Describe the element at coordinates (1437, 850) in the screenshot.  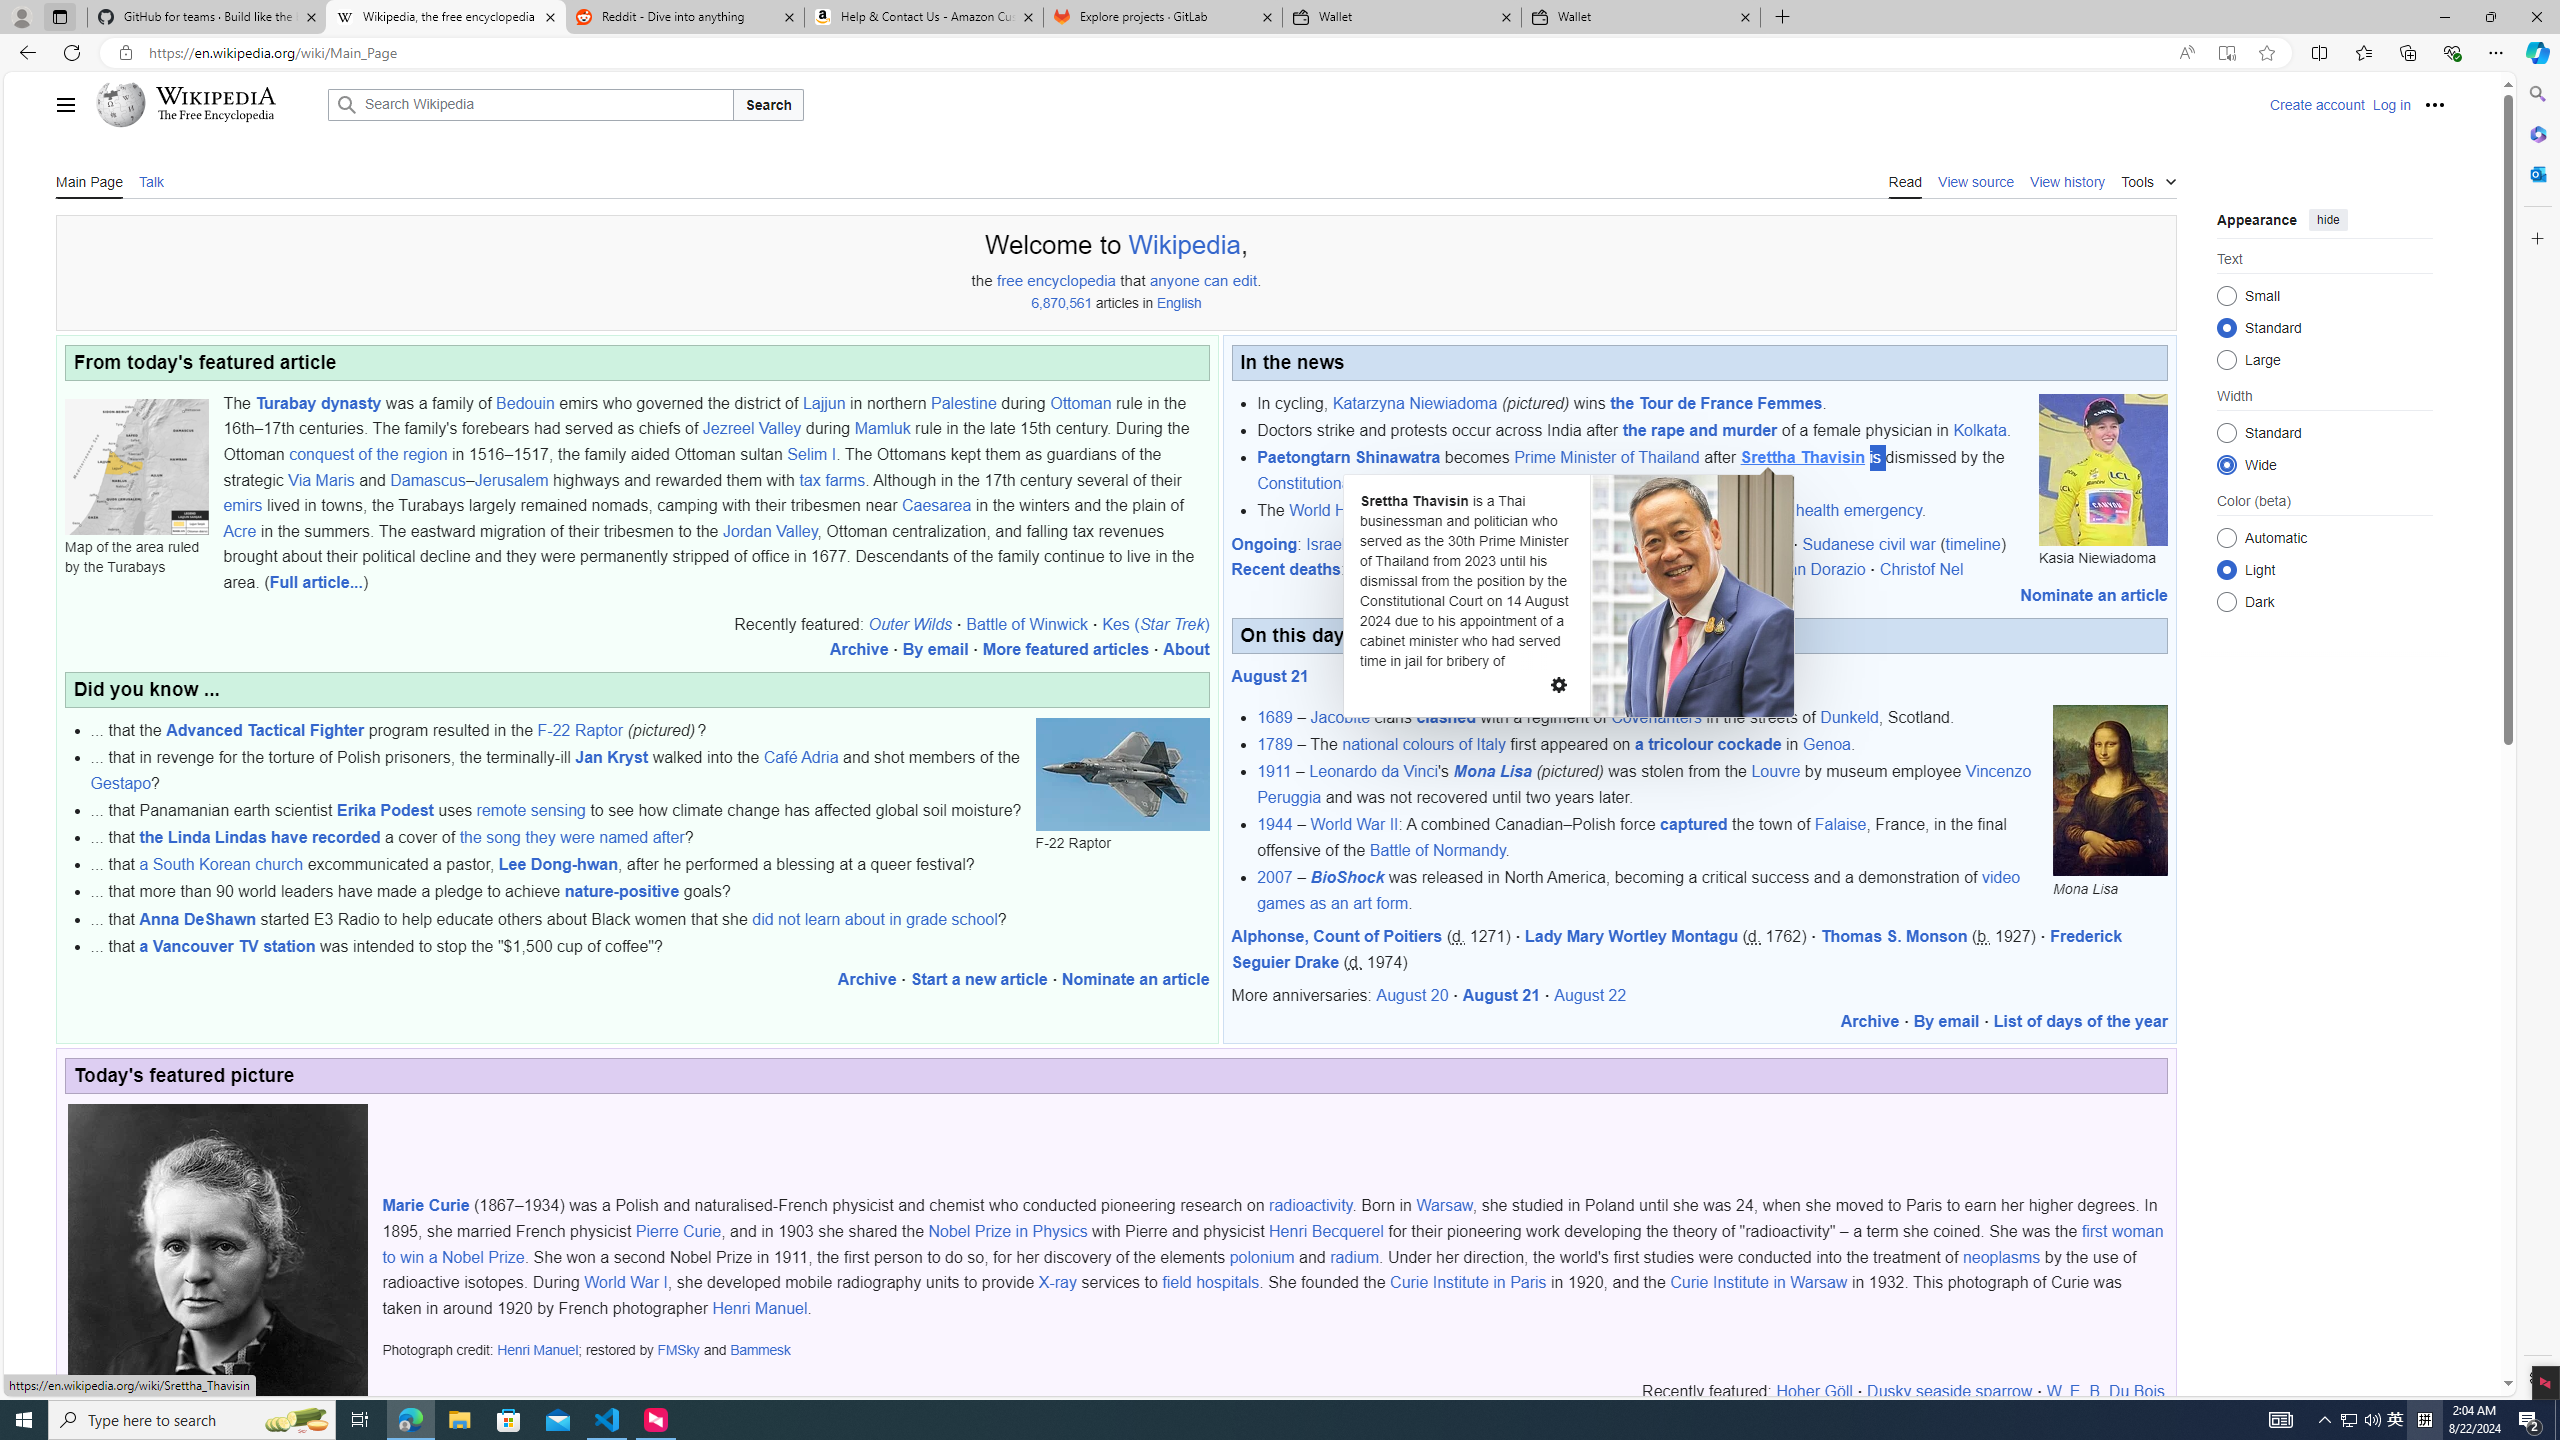
I see `Battle of Normandy` at that location.